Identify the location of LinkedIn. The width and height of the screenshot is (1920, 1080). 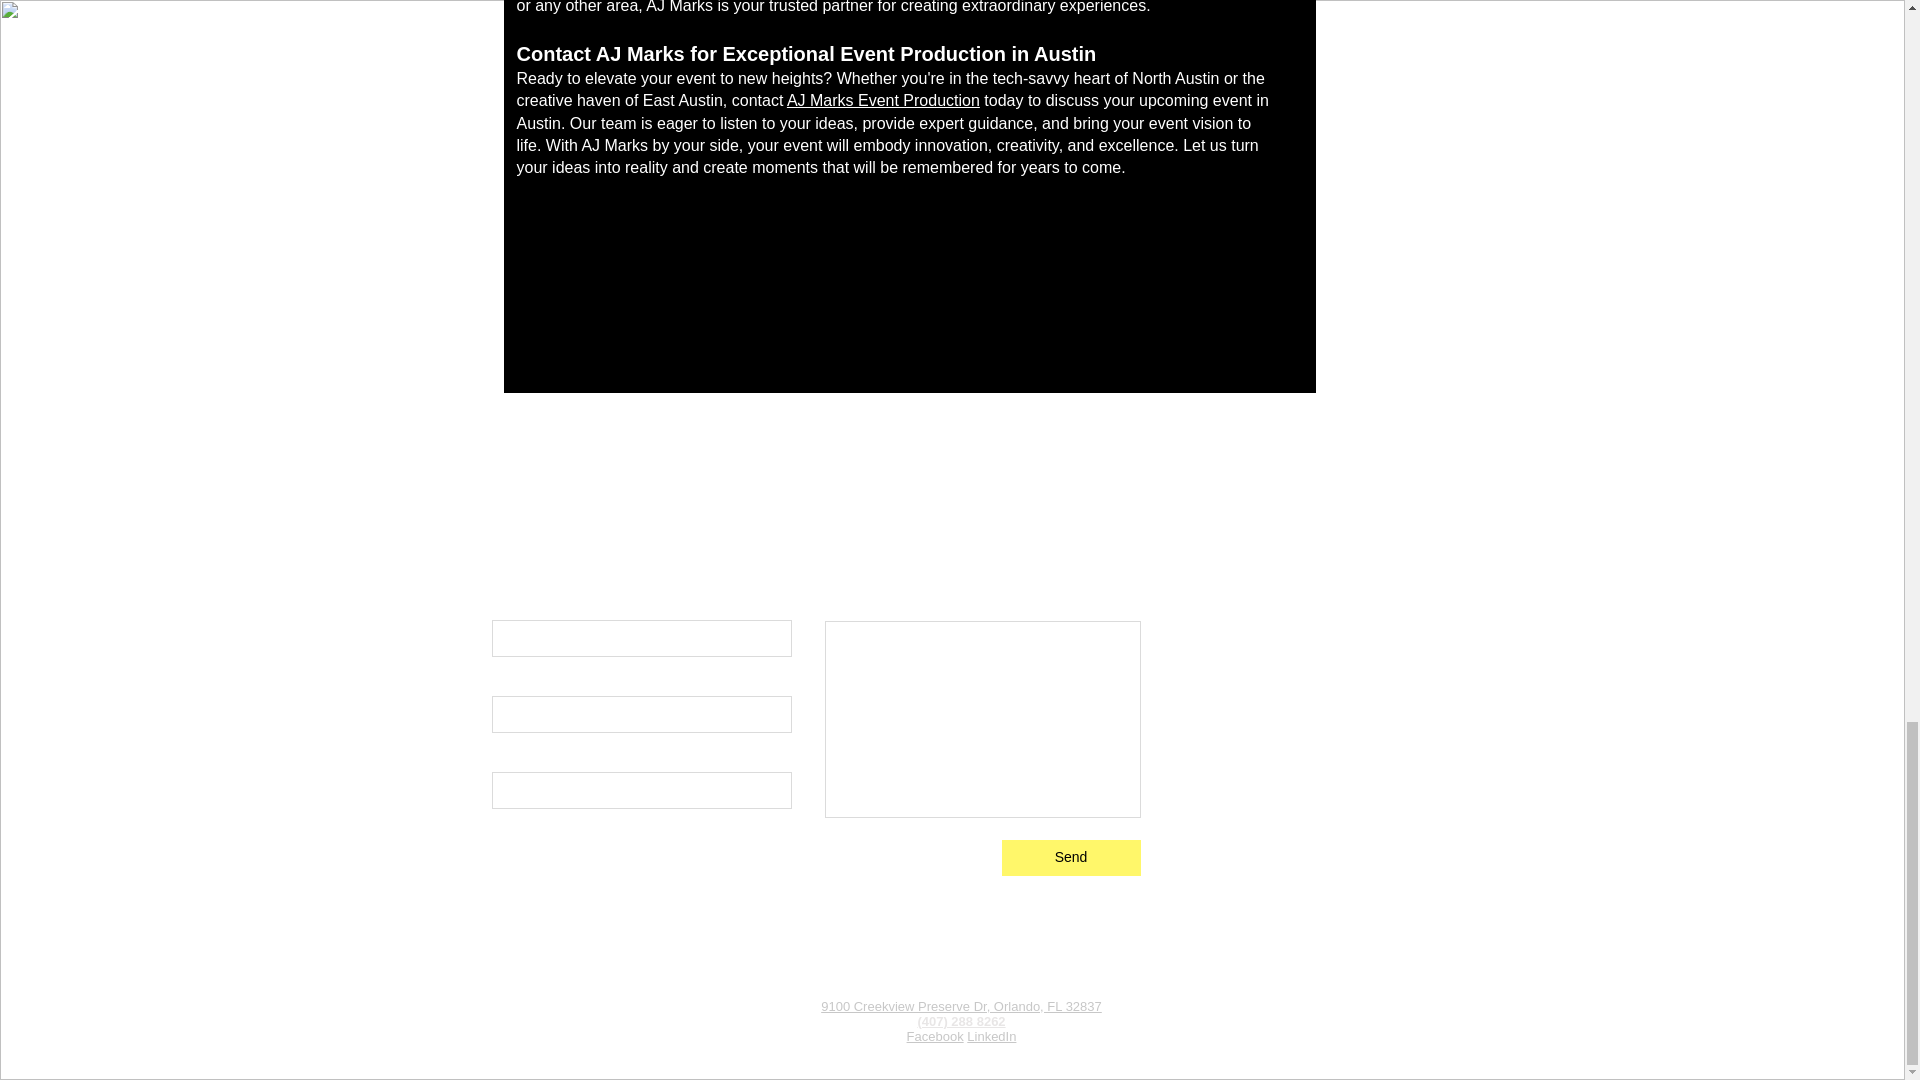
(991, 1036).